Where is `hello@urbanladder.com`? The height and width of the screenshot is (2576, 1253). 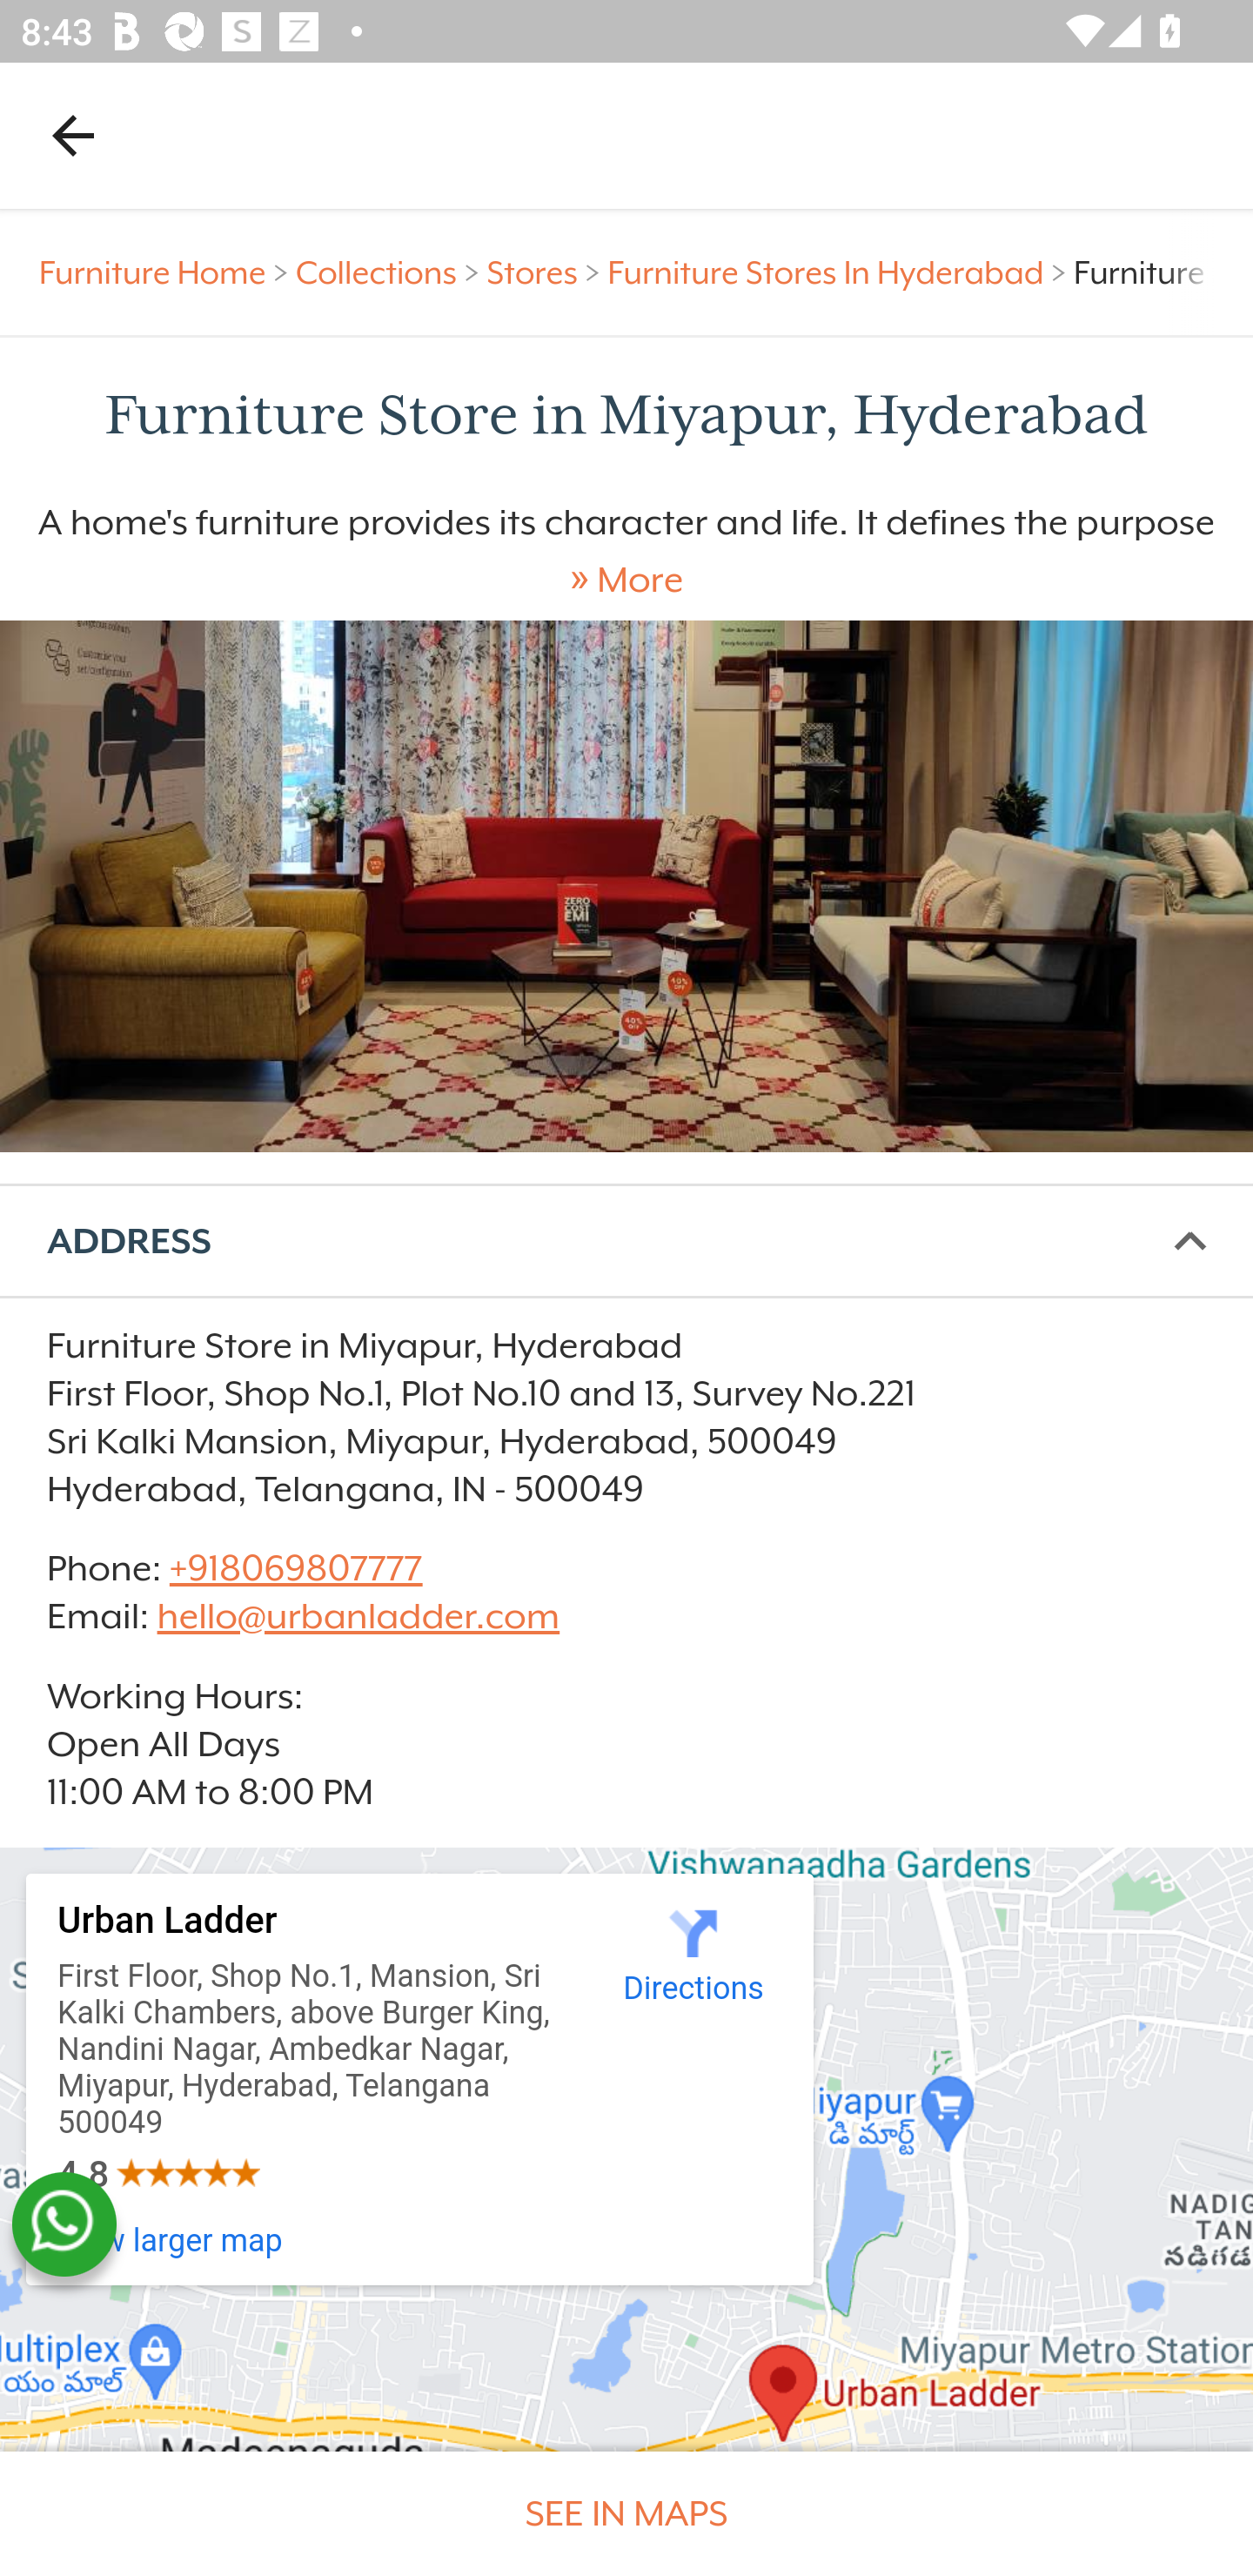 hello@urbanladder.com is located at coordinates (358, 1616).